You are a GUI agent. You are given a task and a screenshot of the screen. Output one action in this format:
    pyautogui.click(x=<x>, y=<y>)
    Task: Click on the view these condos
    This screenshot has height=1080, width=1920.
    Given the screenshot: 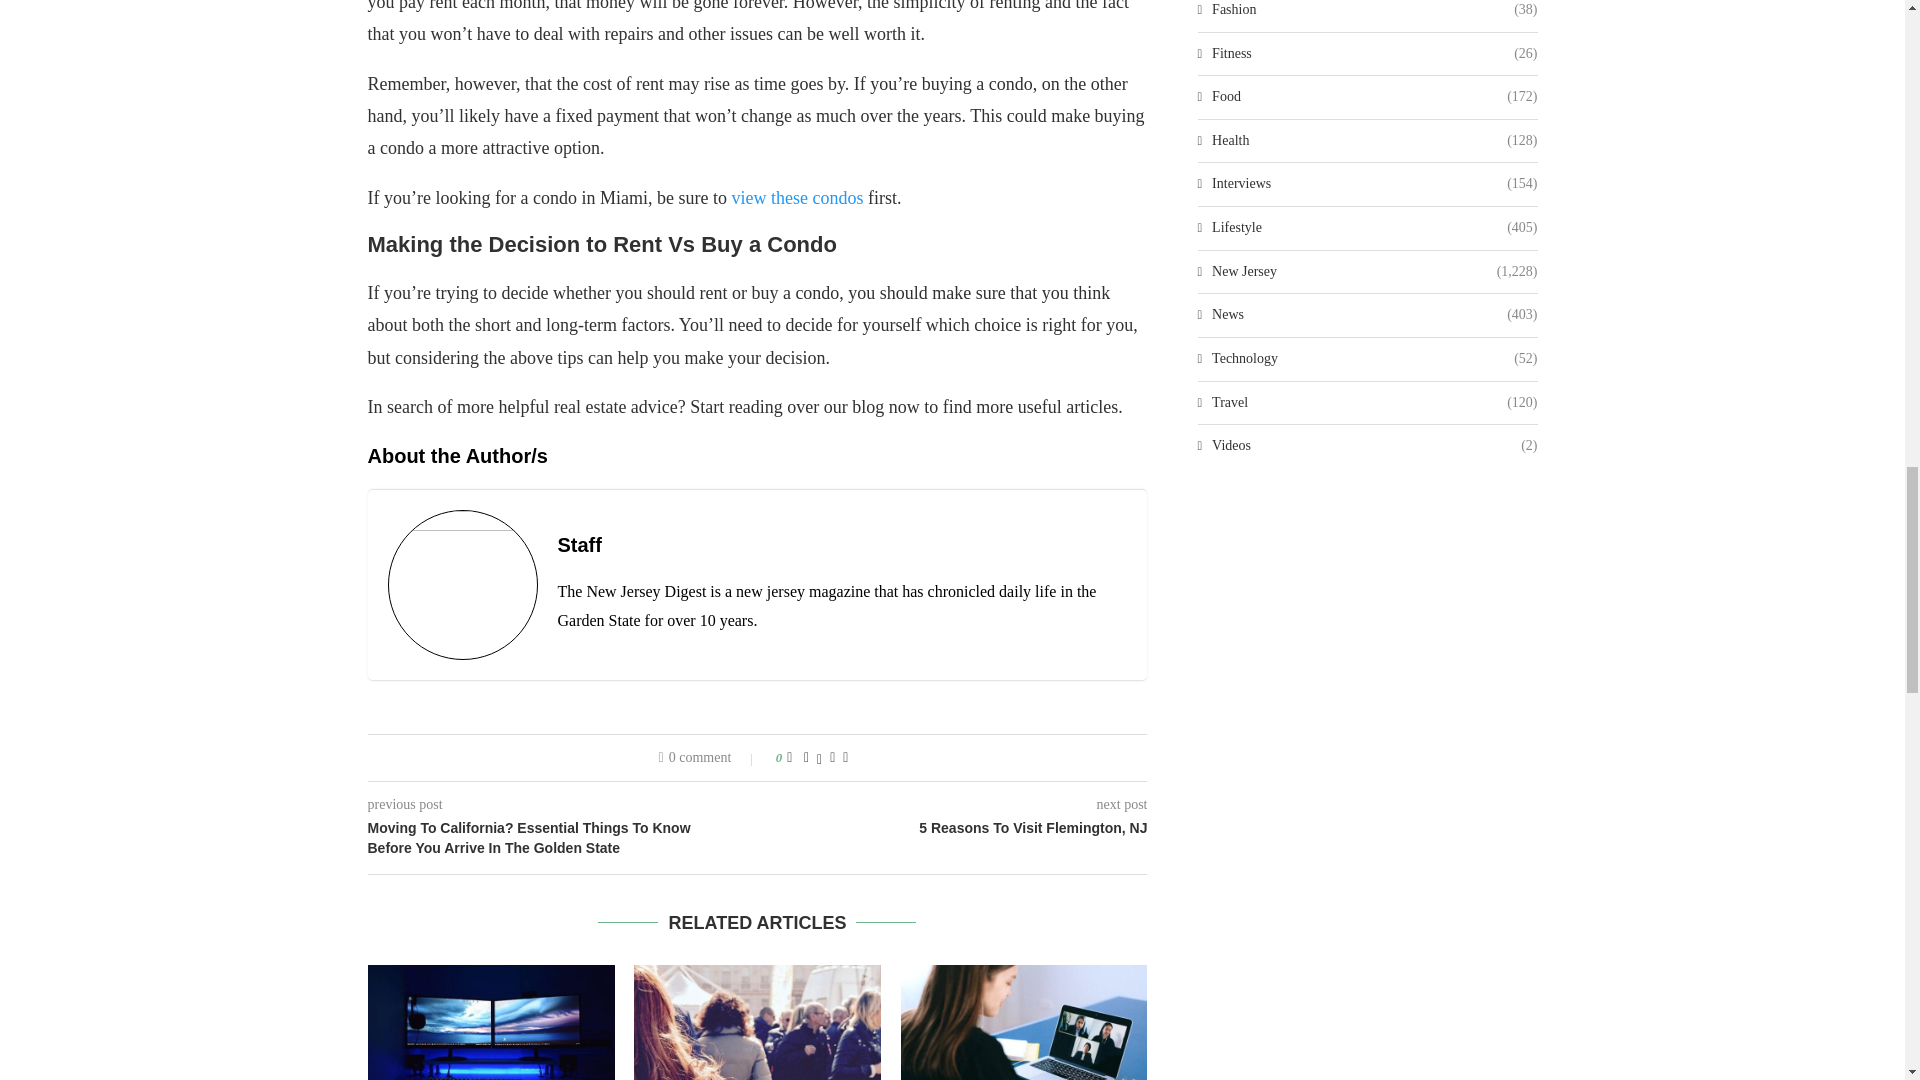 What is the action you would take?
    pyautogui.click(x=796, y=198)
    